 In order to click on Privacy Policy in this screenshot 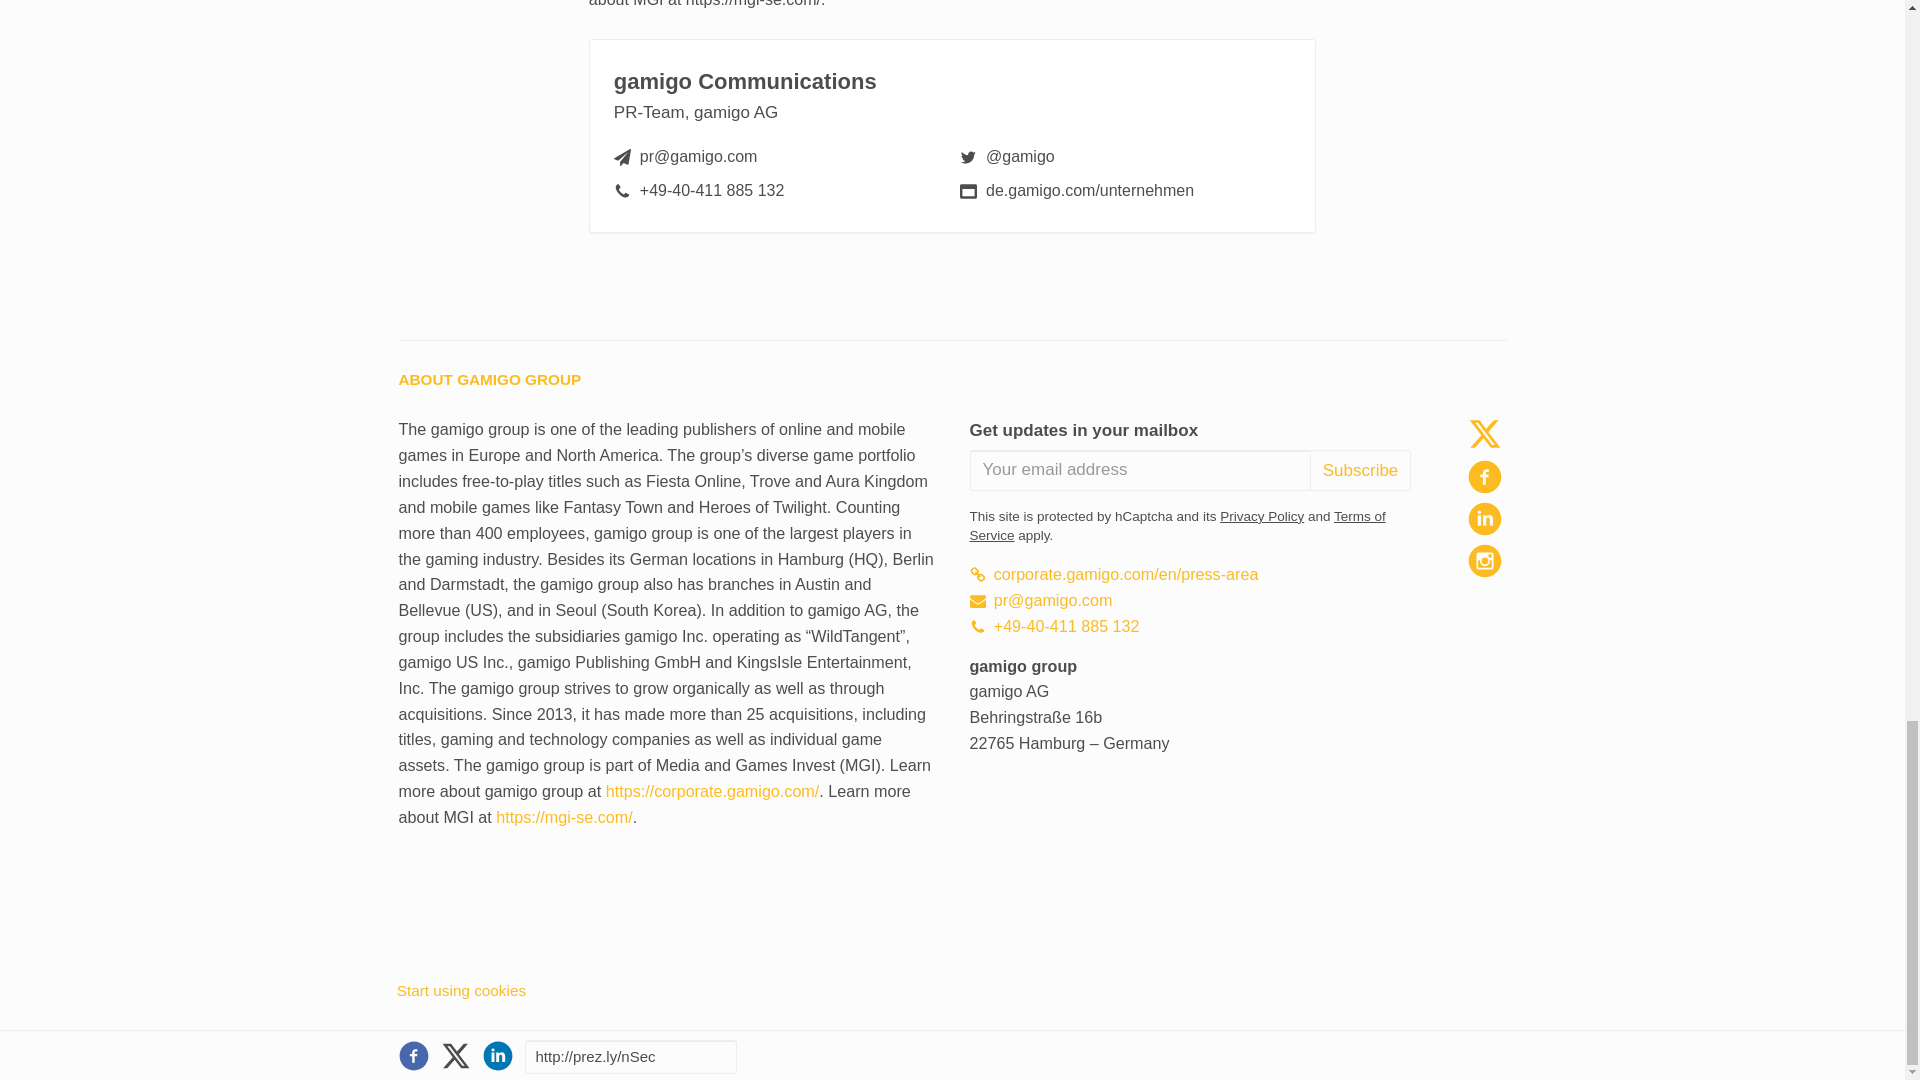, I will do `click(1261, 516)`.